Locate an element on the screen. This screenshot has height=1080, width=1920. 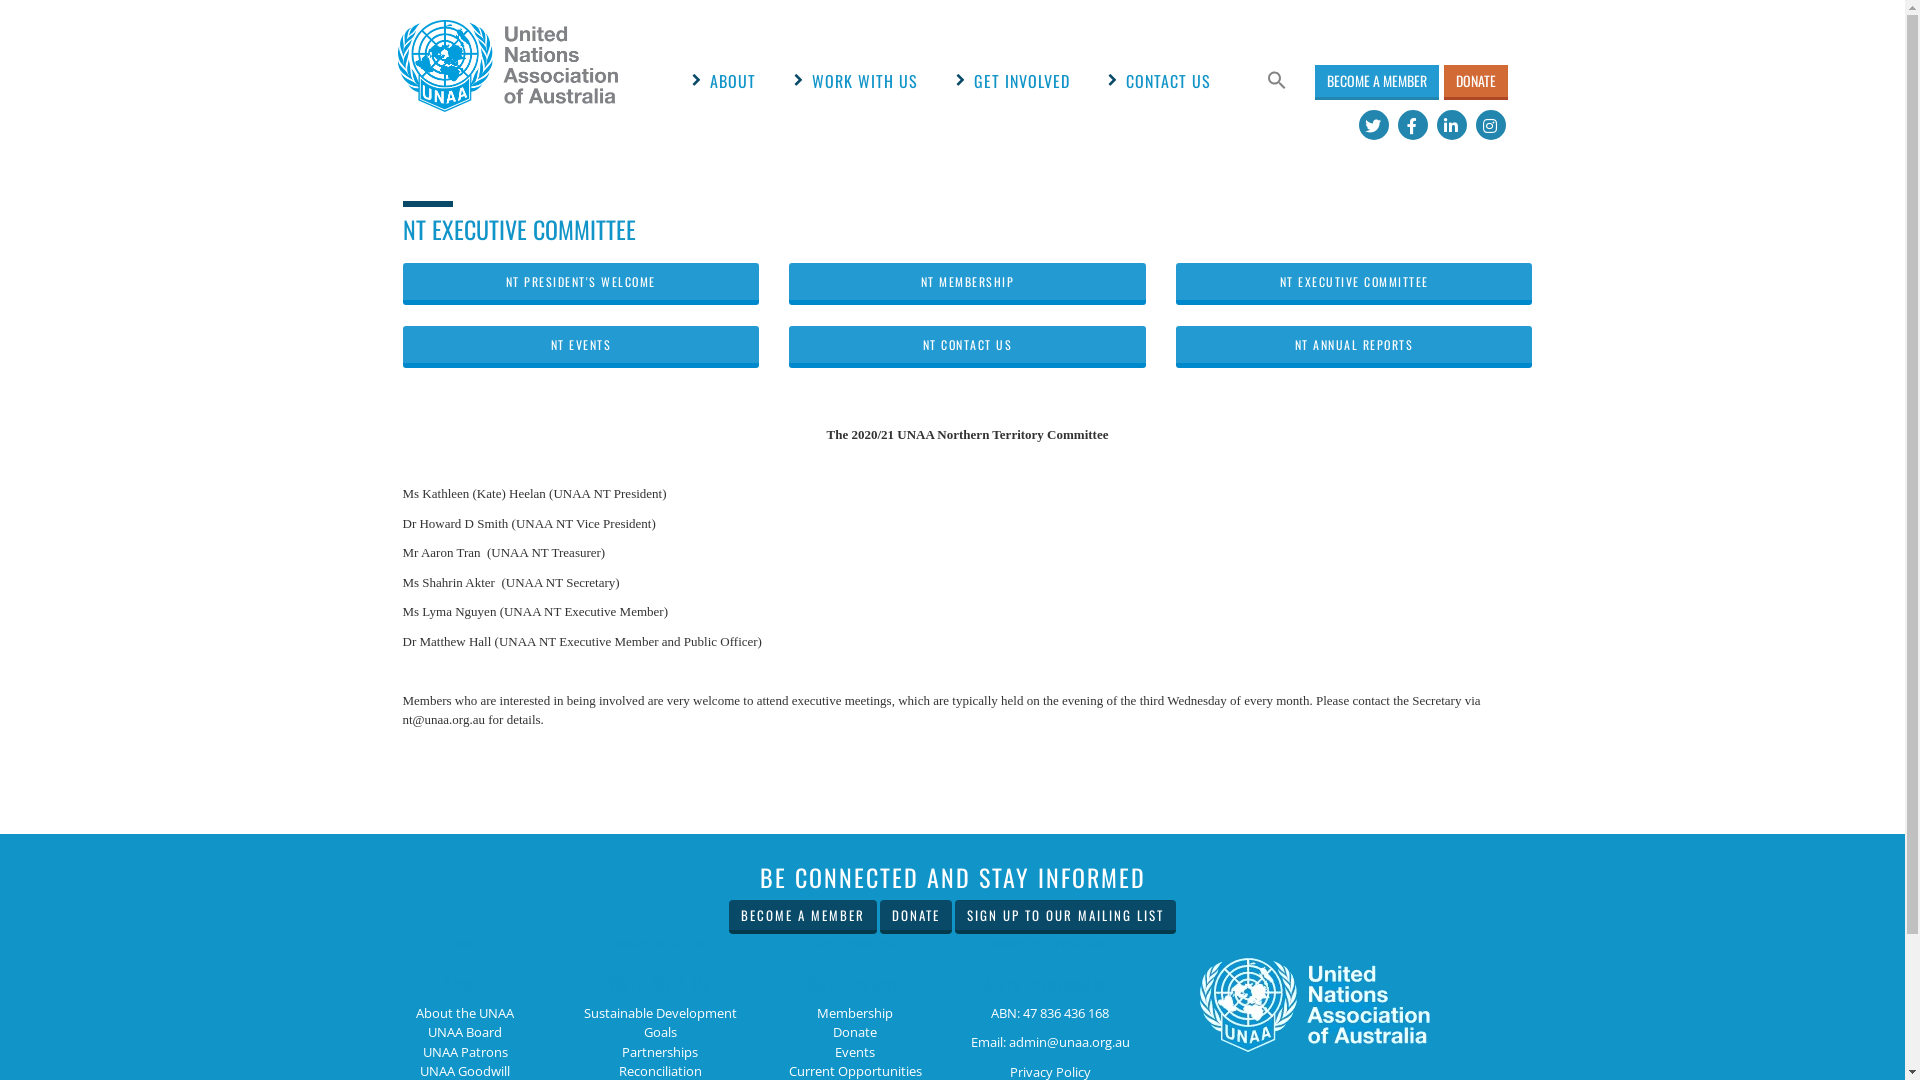
Sustainable Development Goals is located at coordinates (660, 1023).